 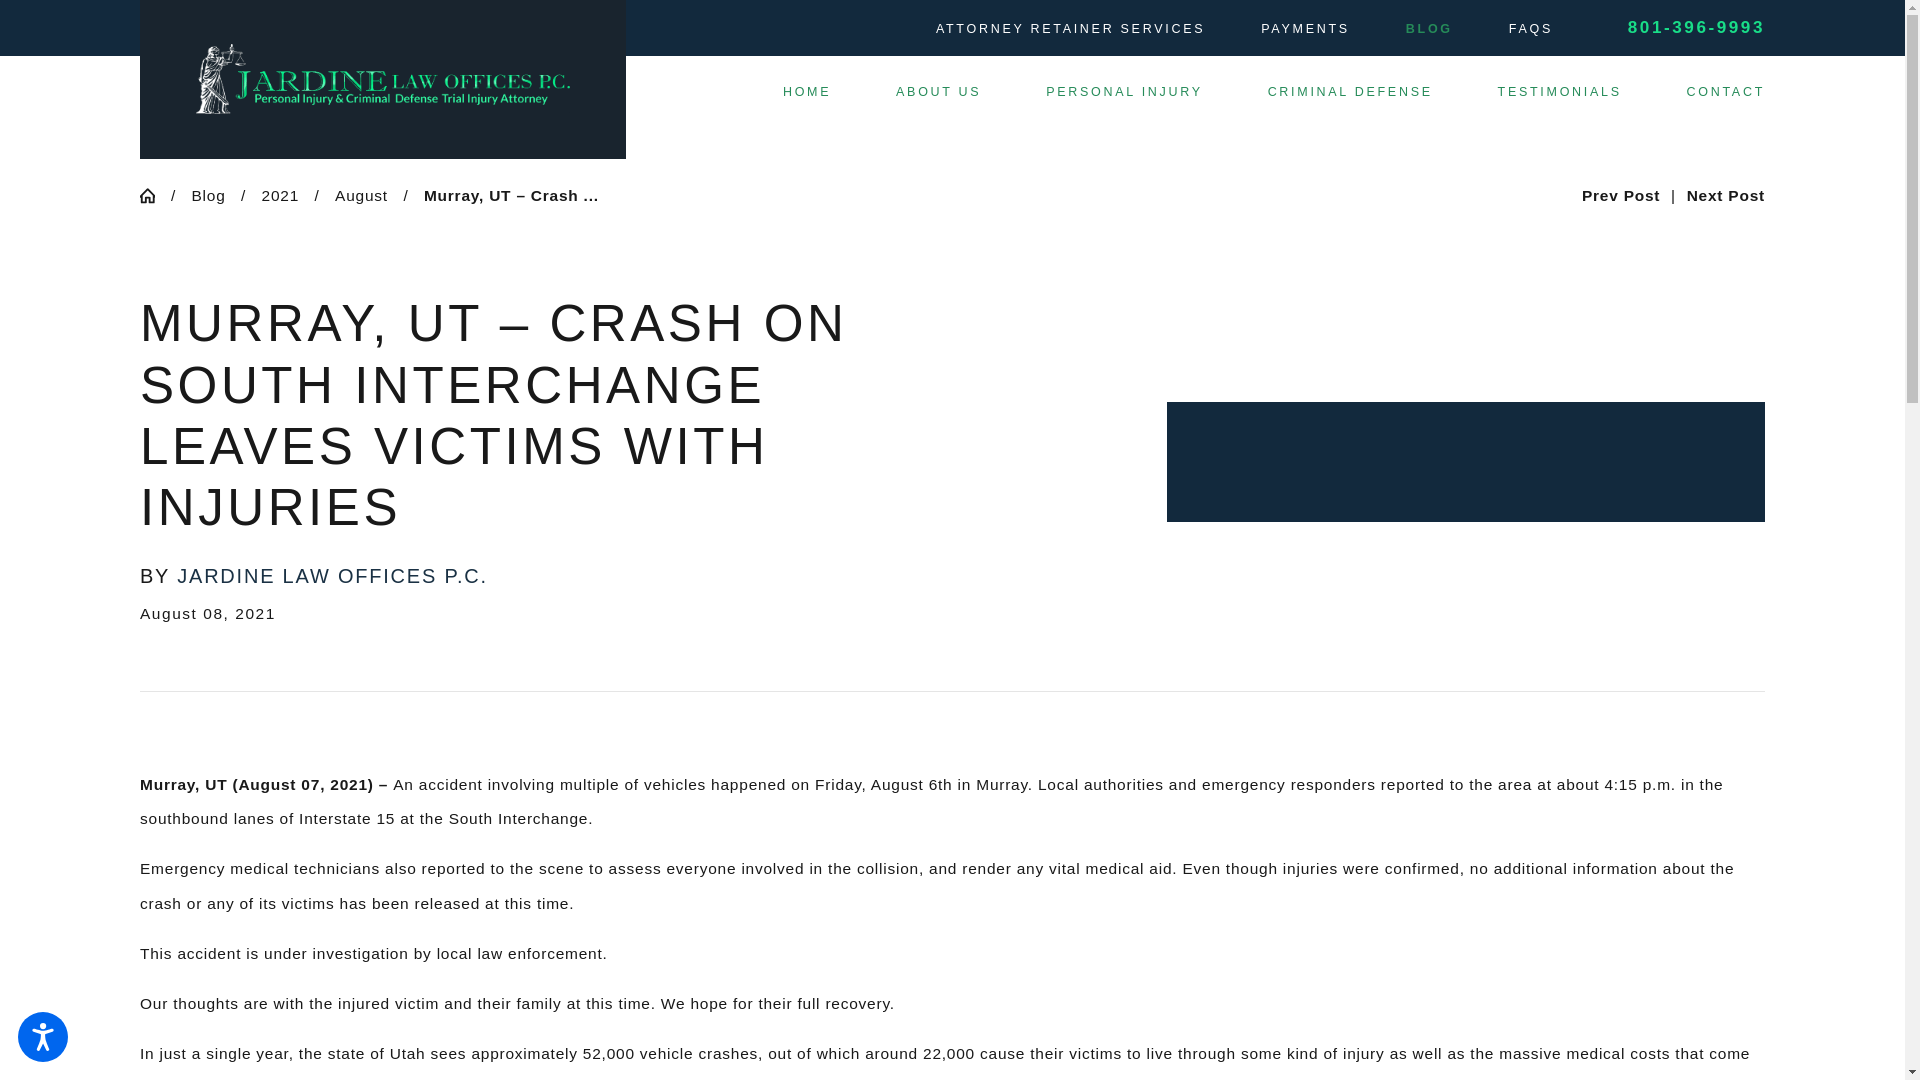 I want to click on PERSONAL INJURY, so click(x=1124, y=92).